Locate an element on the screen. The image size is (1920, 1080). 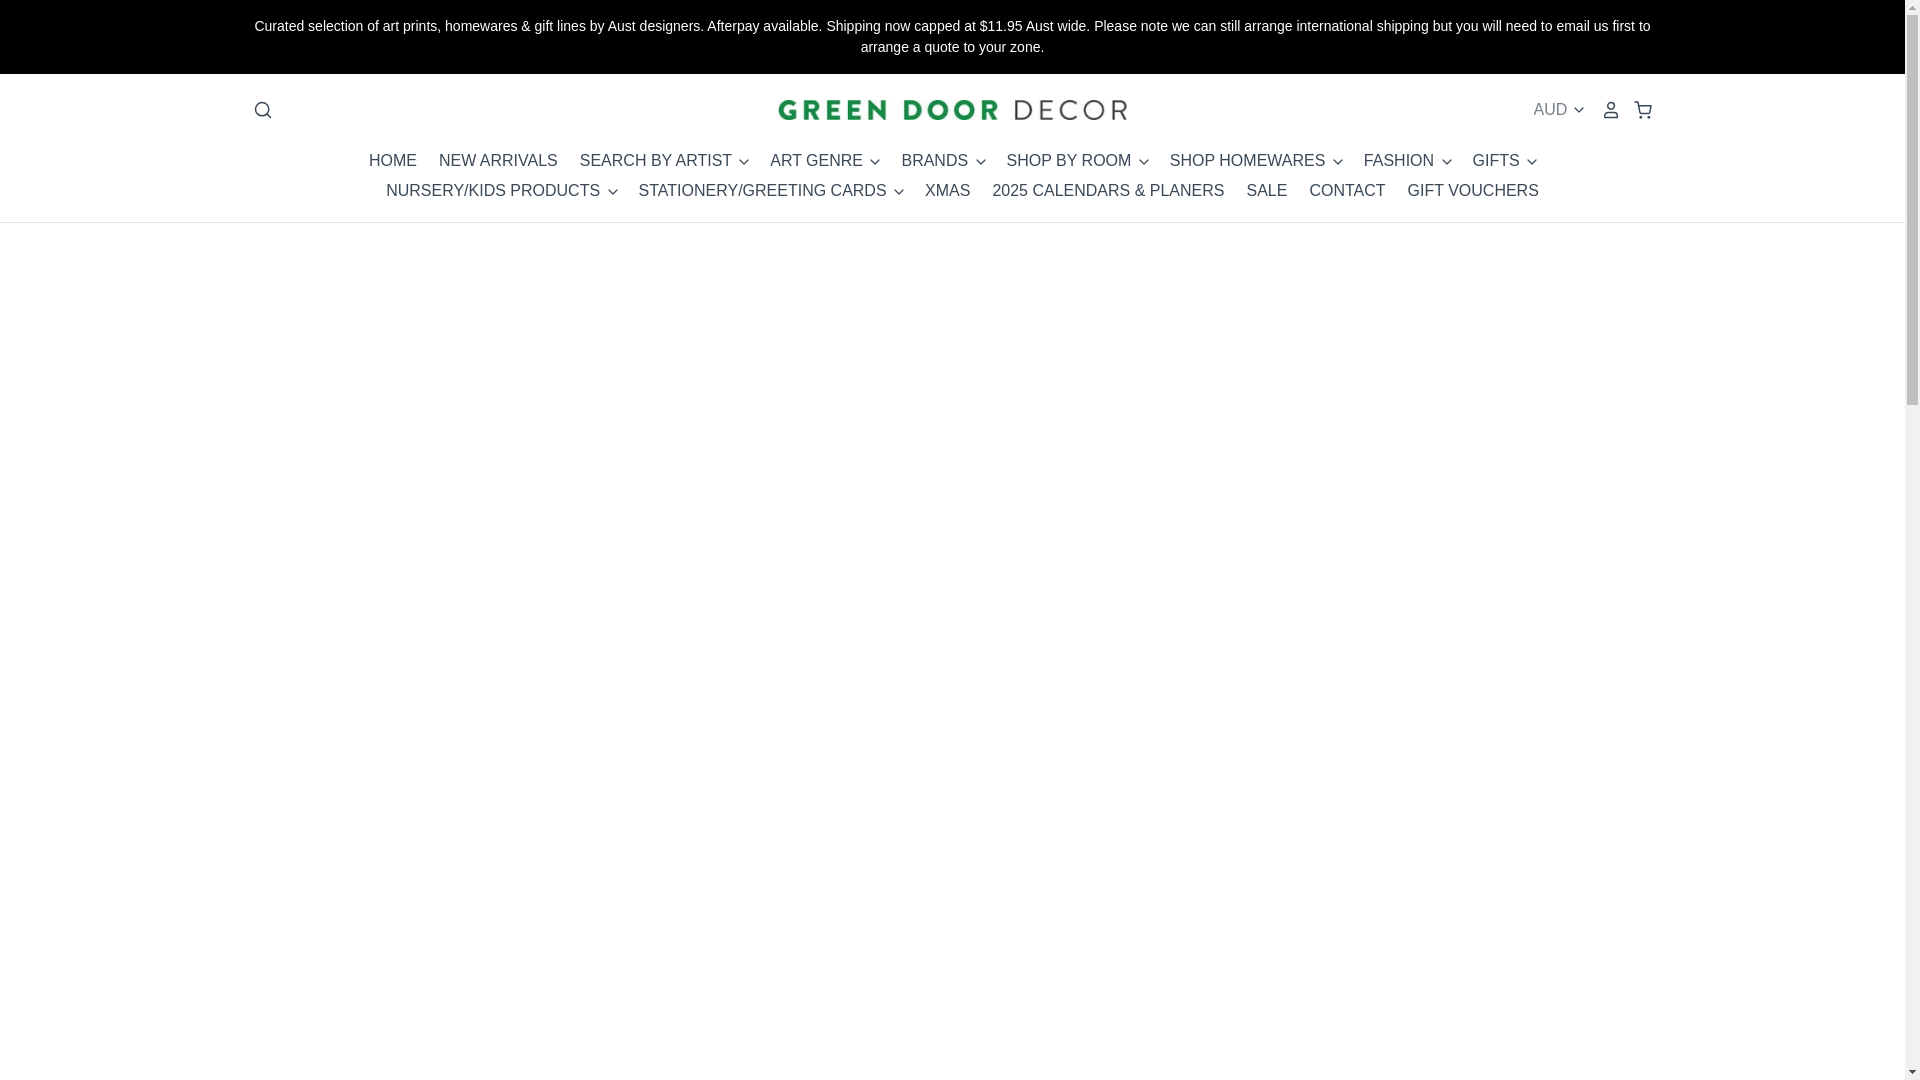
Chevron down Icon is located at coordinates (980, 162).